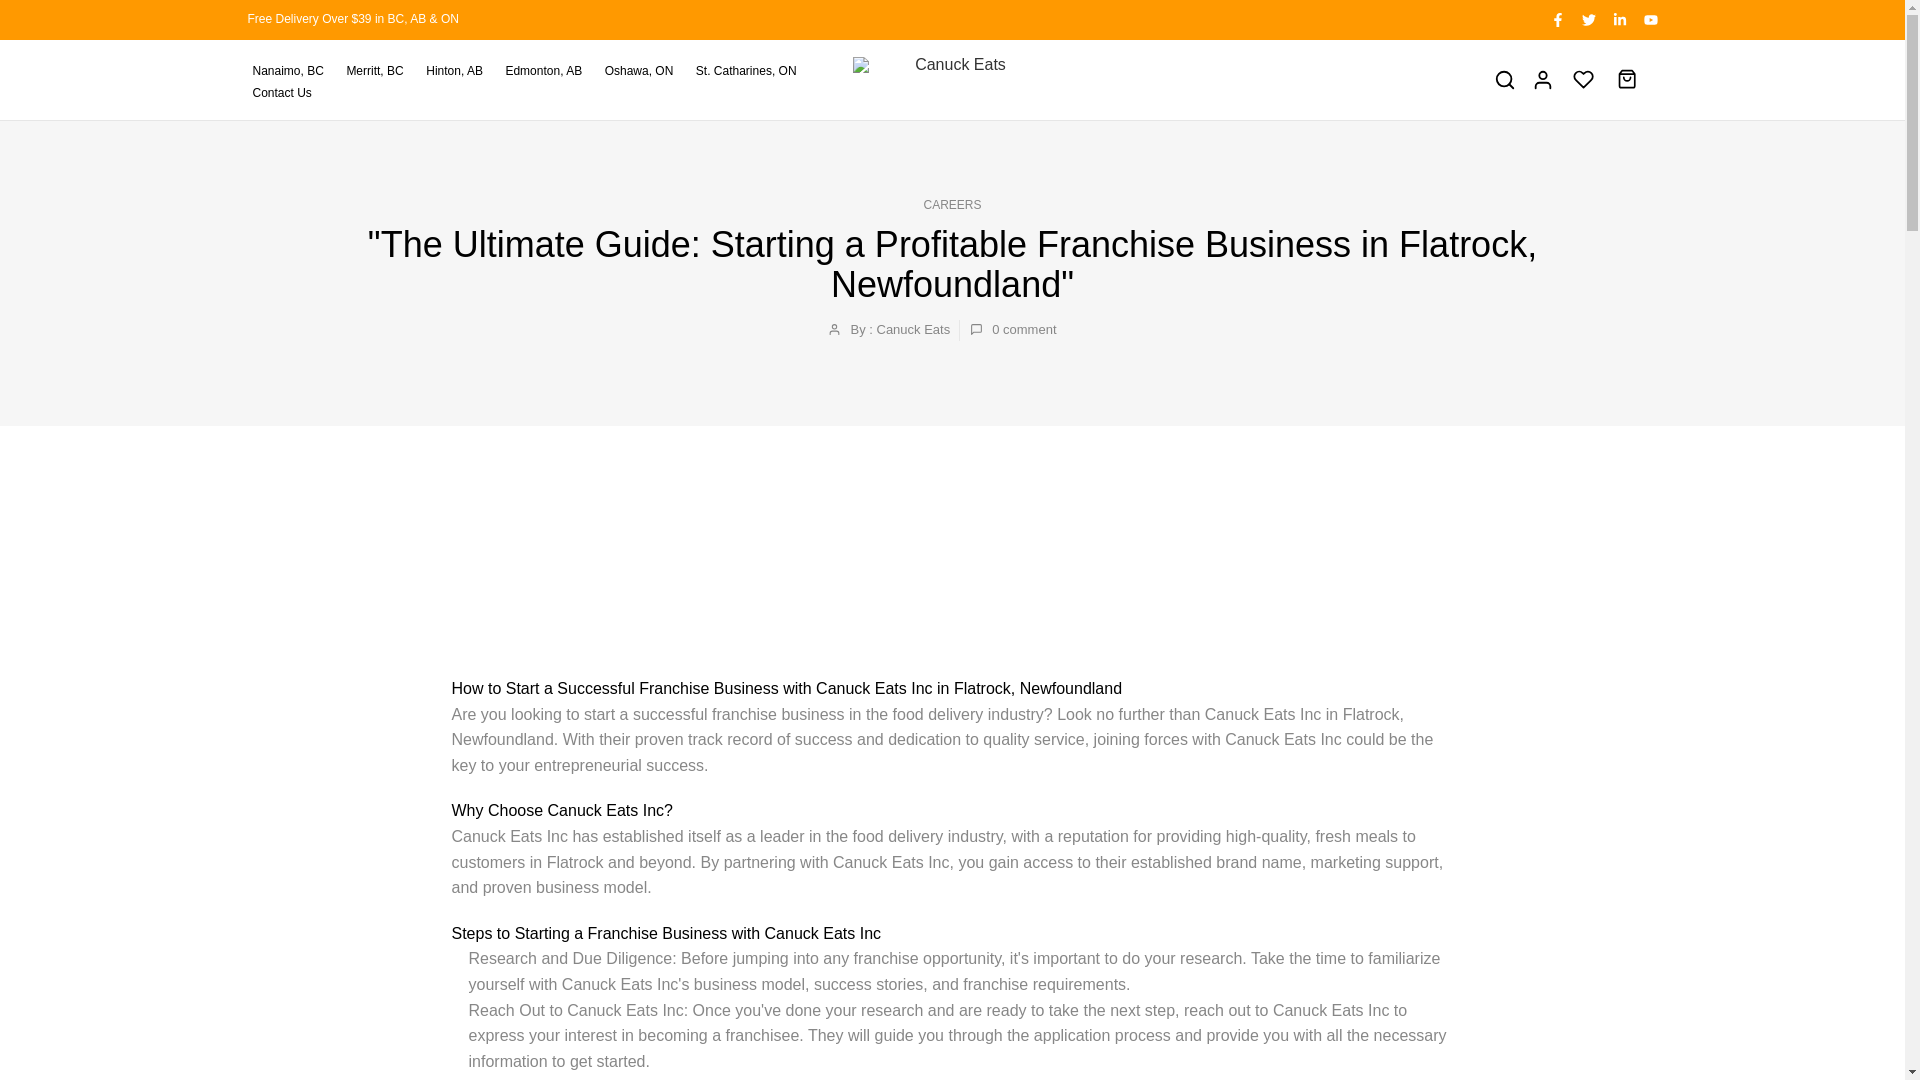 The height and width of the screenshot is (1080, 1920). Describe the element at coordinates (952, 204) in the screenshot. I see `CAREERS` at that location.